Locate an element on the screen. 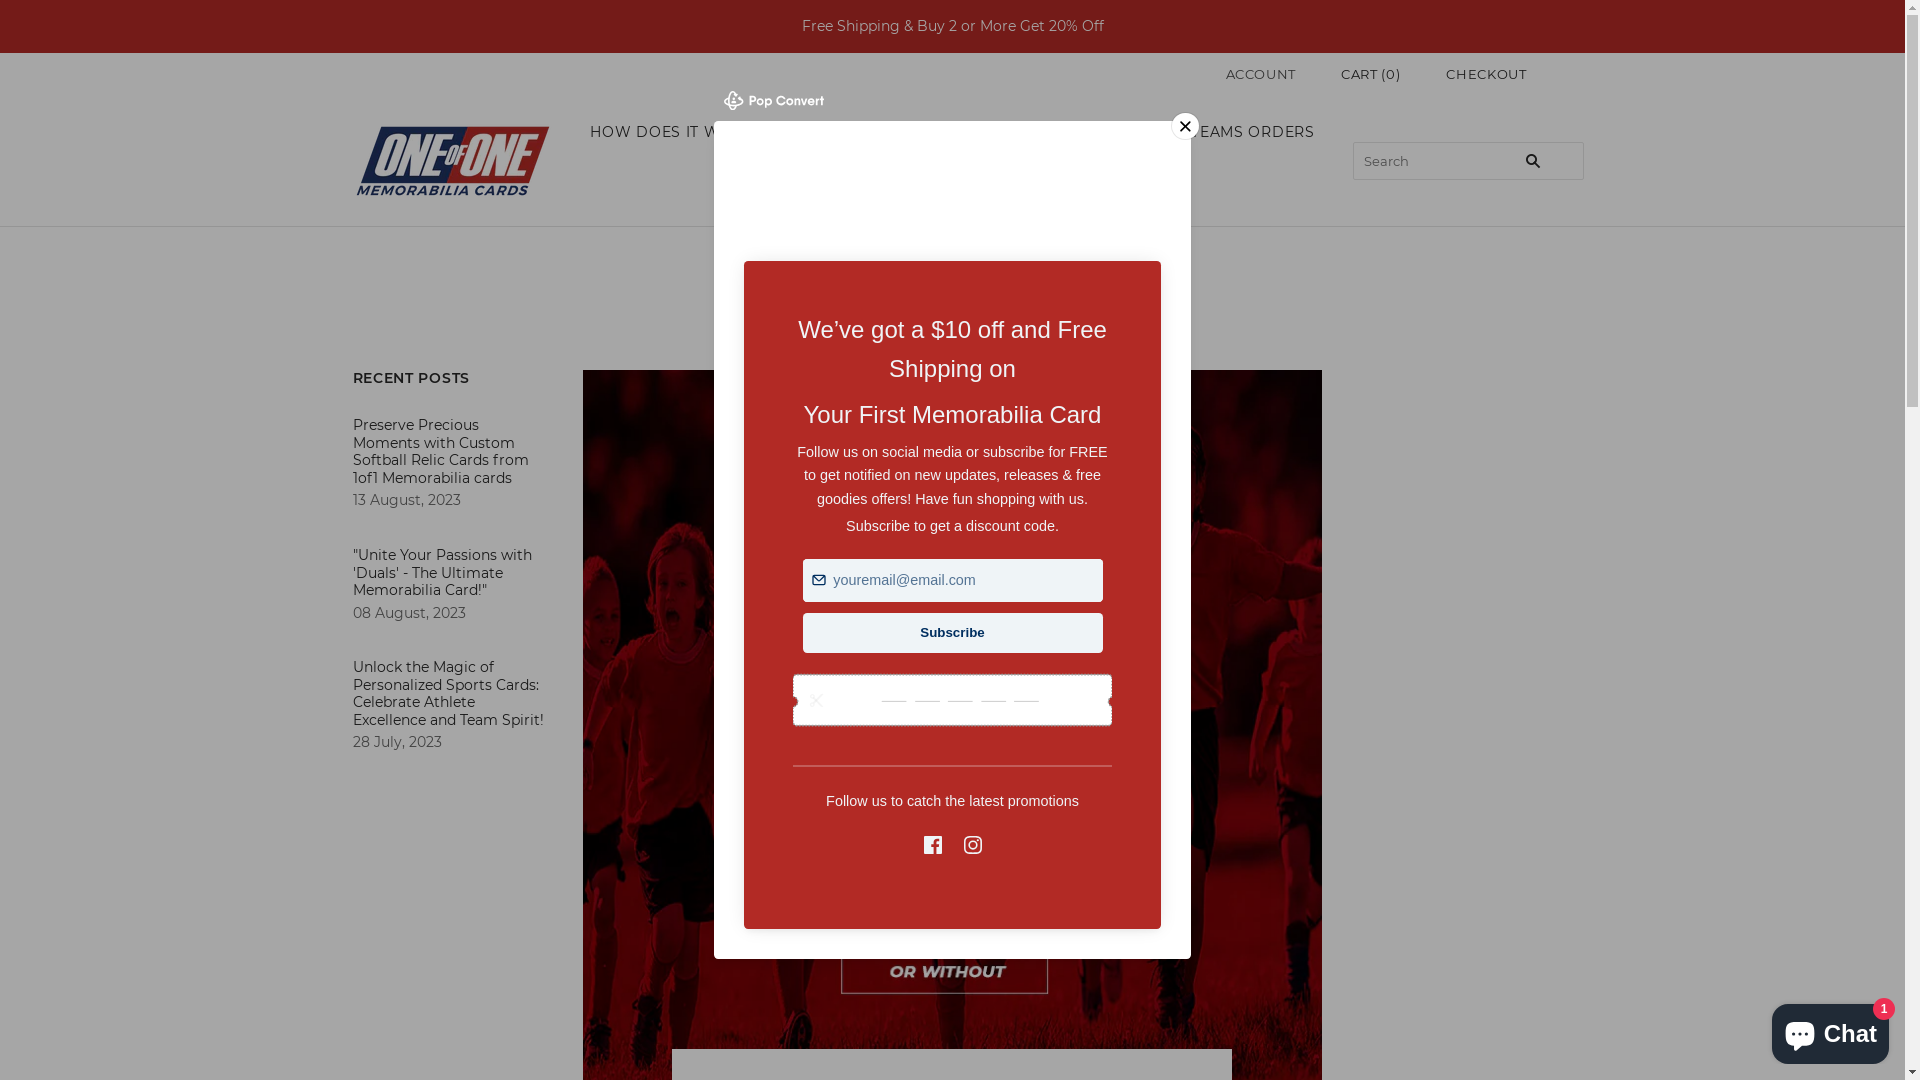 This screenshot has height=1080, width=1920. CHECKOUT is located at coordinates (1486, 74).